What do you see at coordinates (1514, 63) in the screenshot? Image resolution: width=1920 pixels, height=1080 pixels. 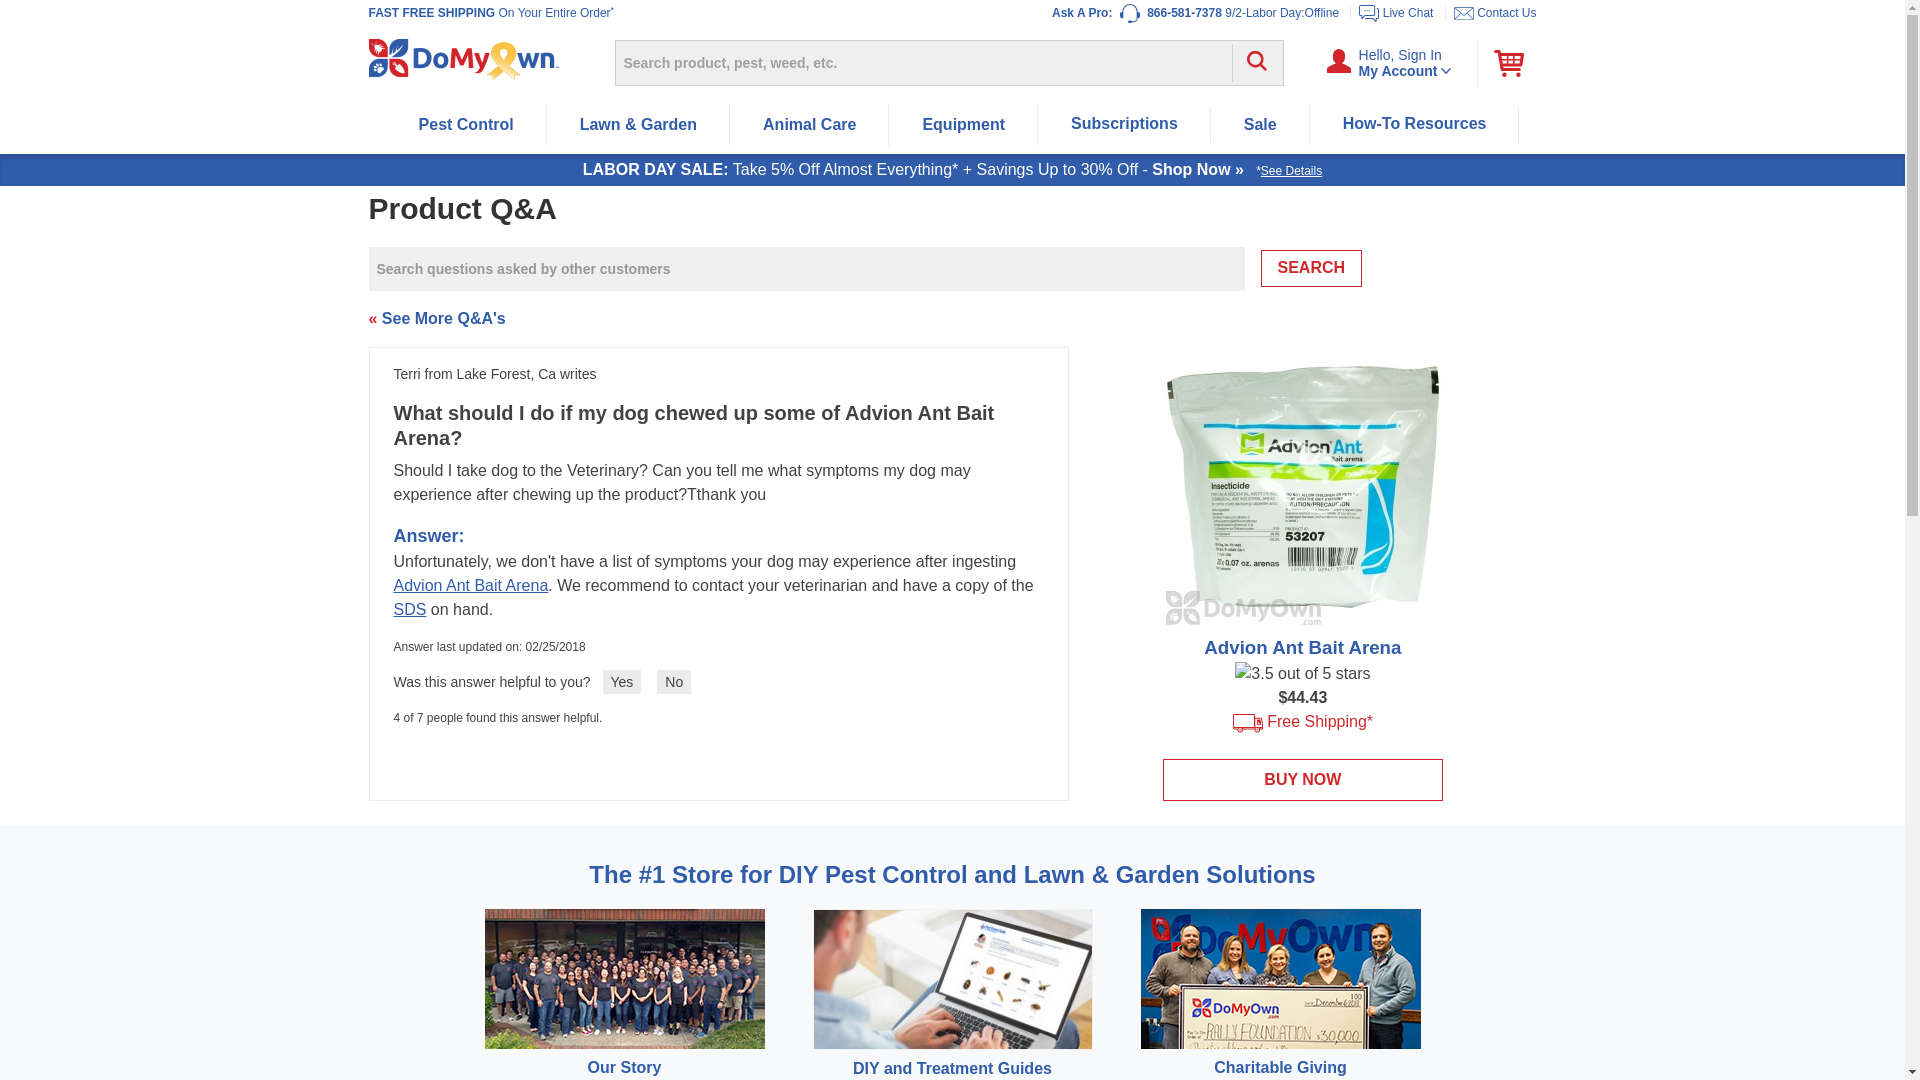 I see `How-To Resources` at bounding box center [1514, 63].